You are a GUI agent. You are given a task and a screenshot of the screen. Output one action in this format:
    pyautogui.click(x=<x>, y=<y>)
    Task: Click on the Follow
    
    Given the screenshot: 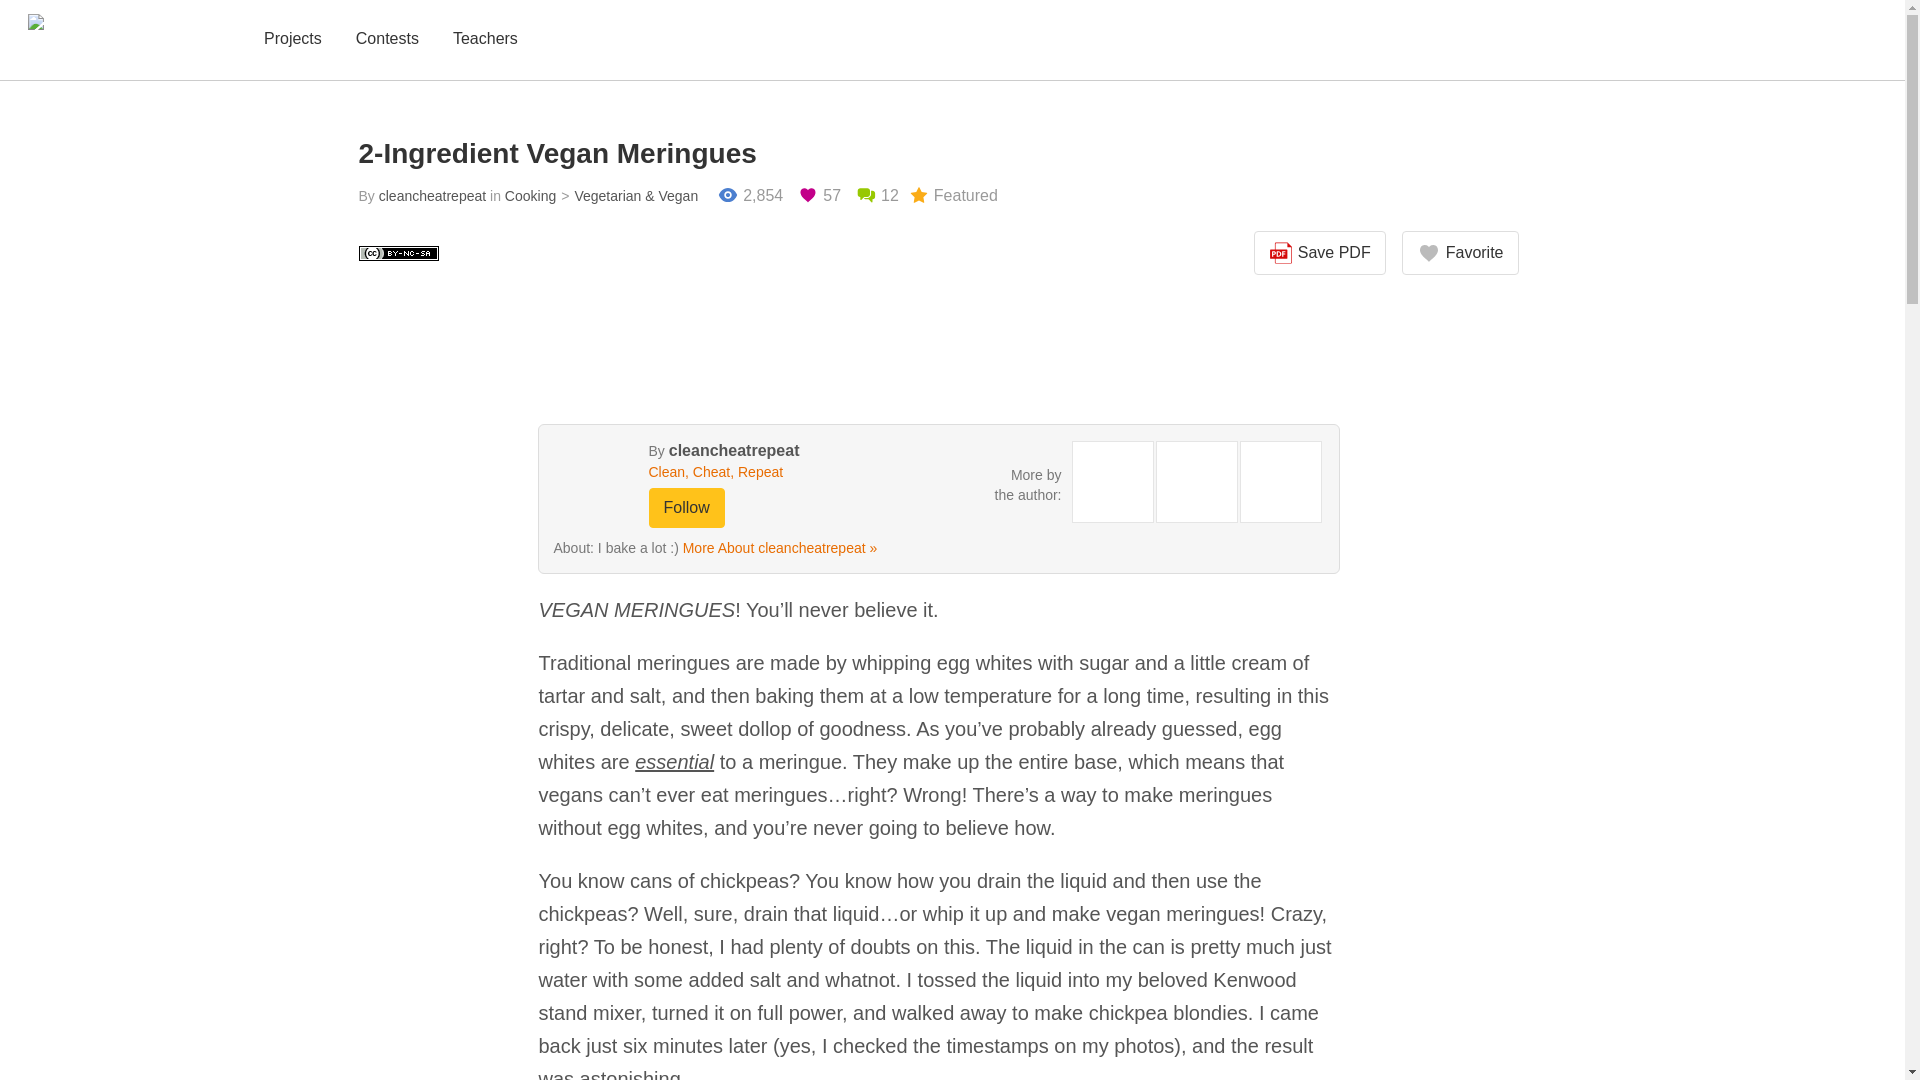 What is the action you would take?
    pyautogui.click(x=686, y=508)
    